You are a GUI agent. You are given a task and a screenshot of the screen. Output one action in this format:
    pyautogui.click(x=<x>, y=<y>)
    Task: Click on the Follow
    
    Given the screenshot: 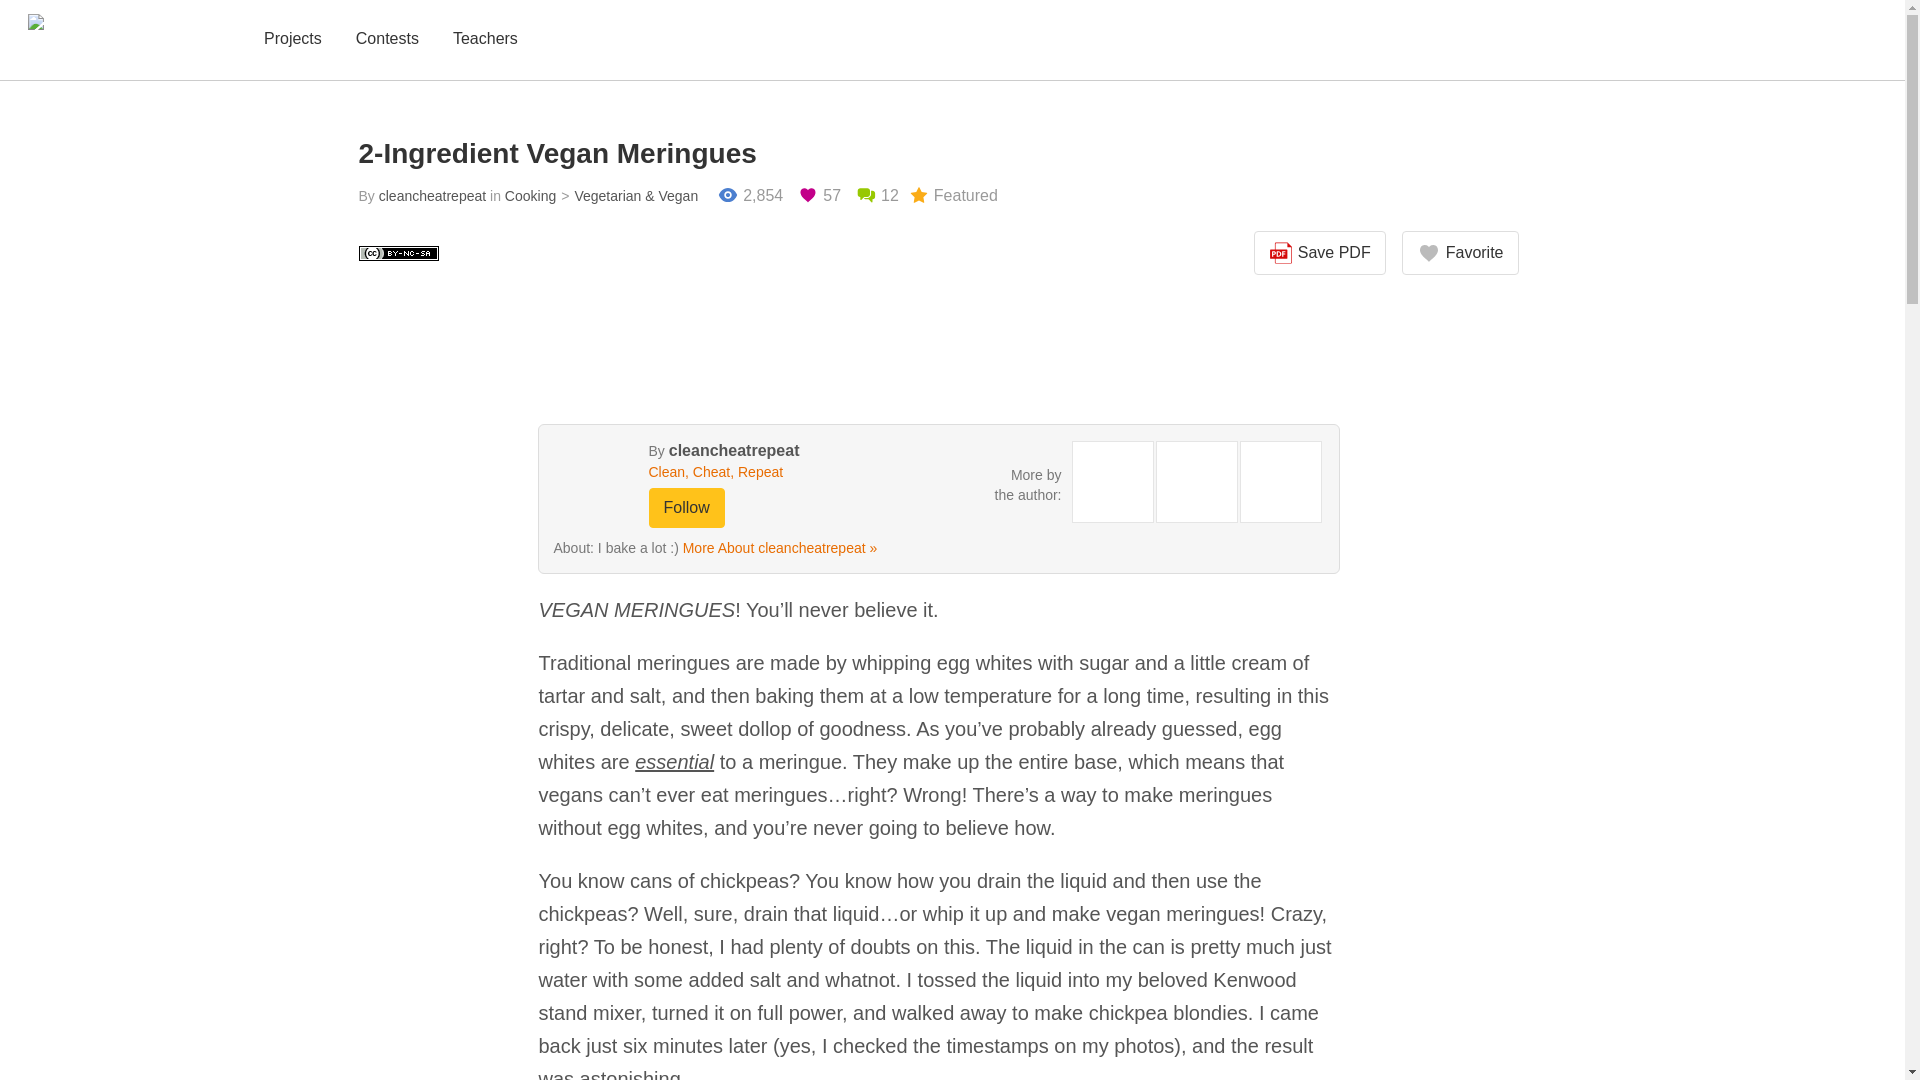 What is the action you would take?
    pyautogui.click(x=686, y=508)
    